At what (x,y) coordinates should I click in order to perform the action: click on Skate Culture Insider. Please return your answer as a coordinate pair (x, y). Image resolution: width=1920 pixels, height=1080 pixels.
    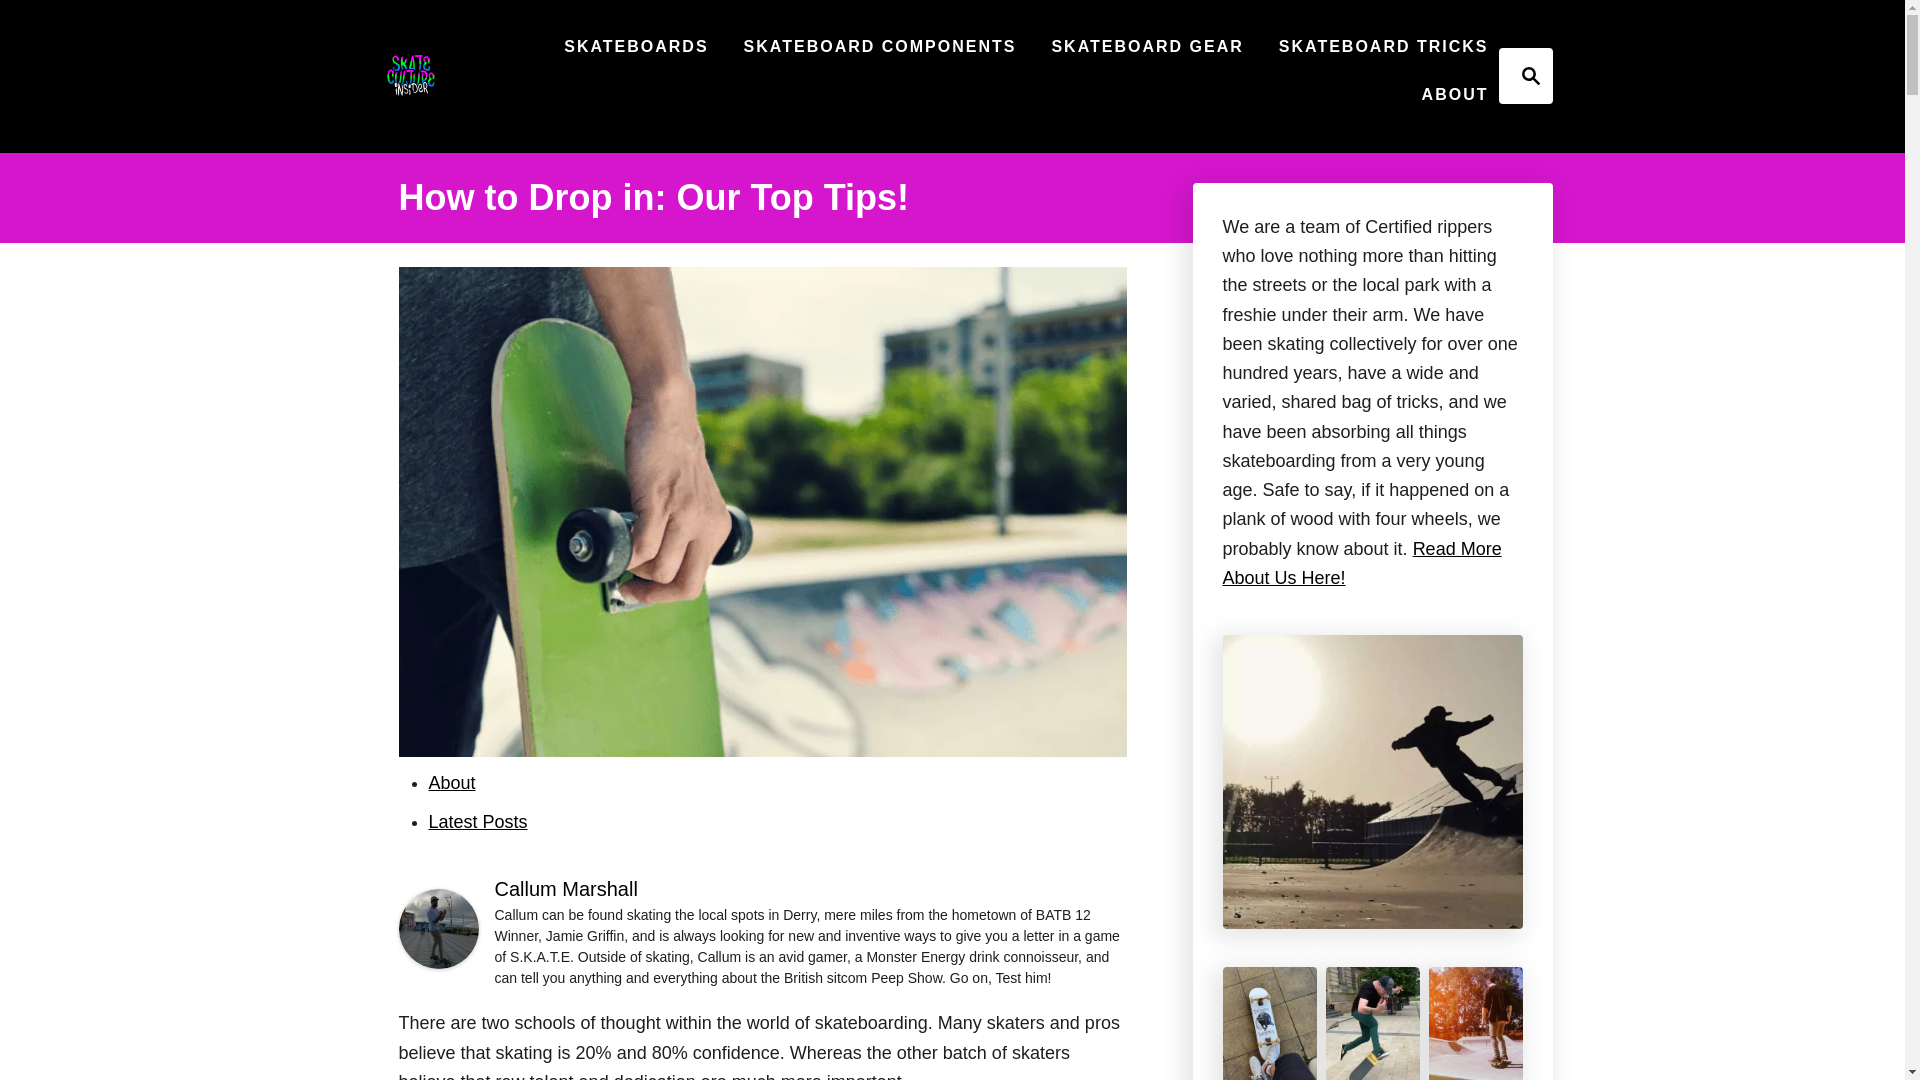
    Looking at the image, I should click on (1361, 562).